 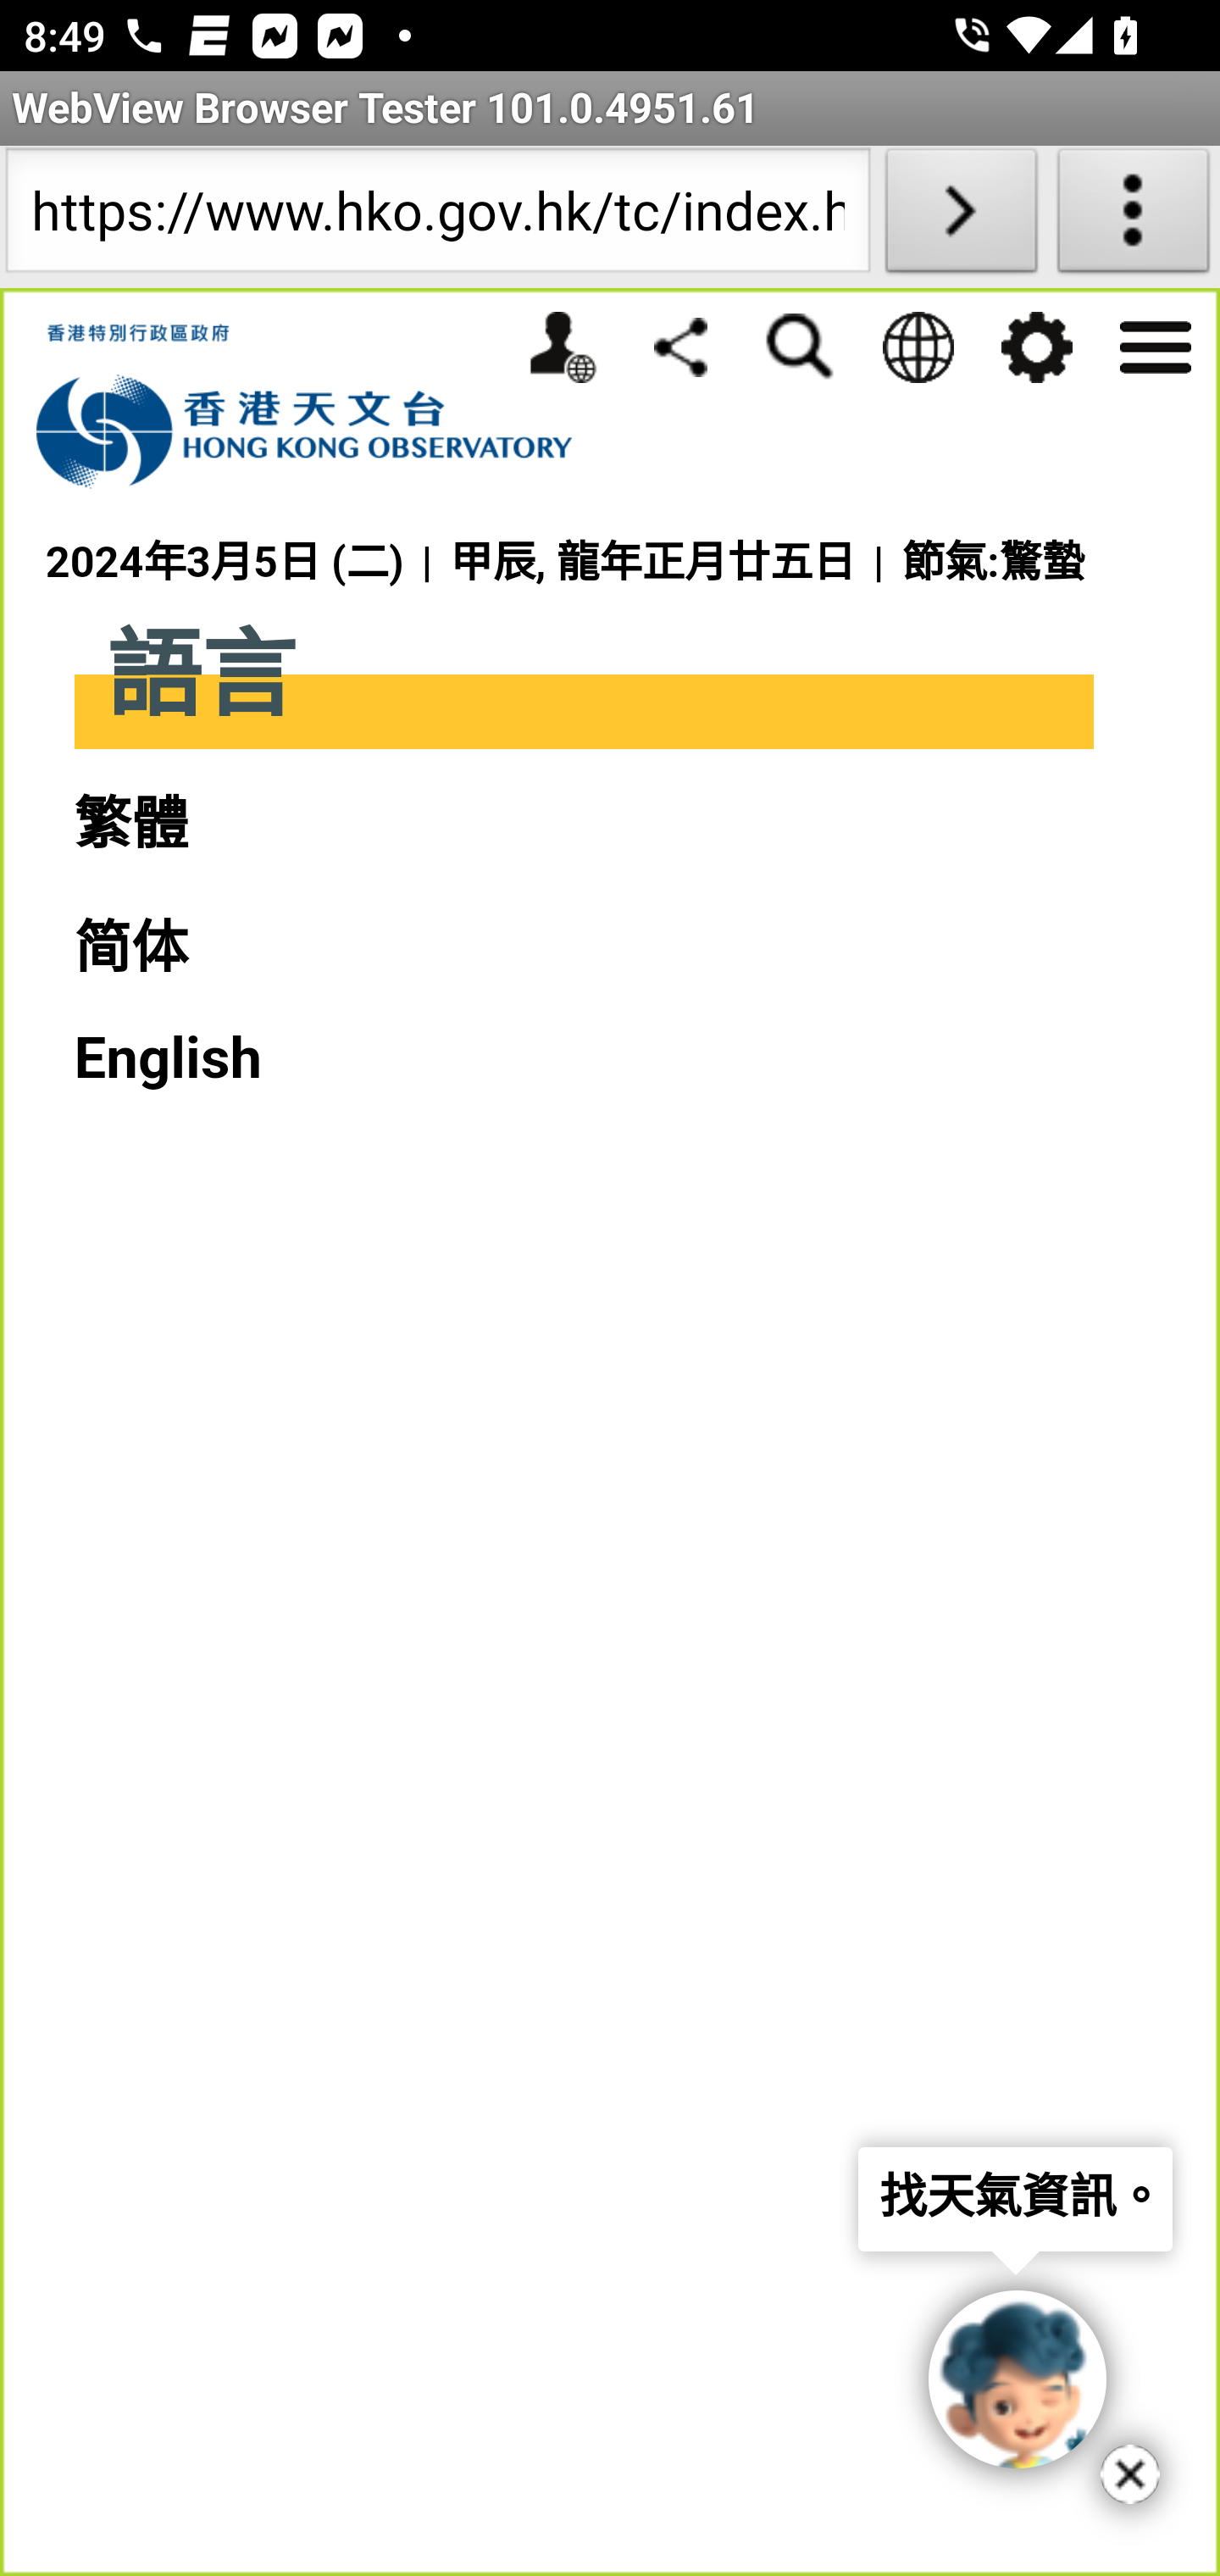 What do you see at coordinates (167, 1058) in the screenshot?
I see `English` at bounding box center [167, 1058].